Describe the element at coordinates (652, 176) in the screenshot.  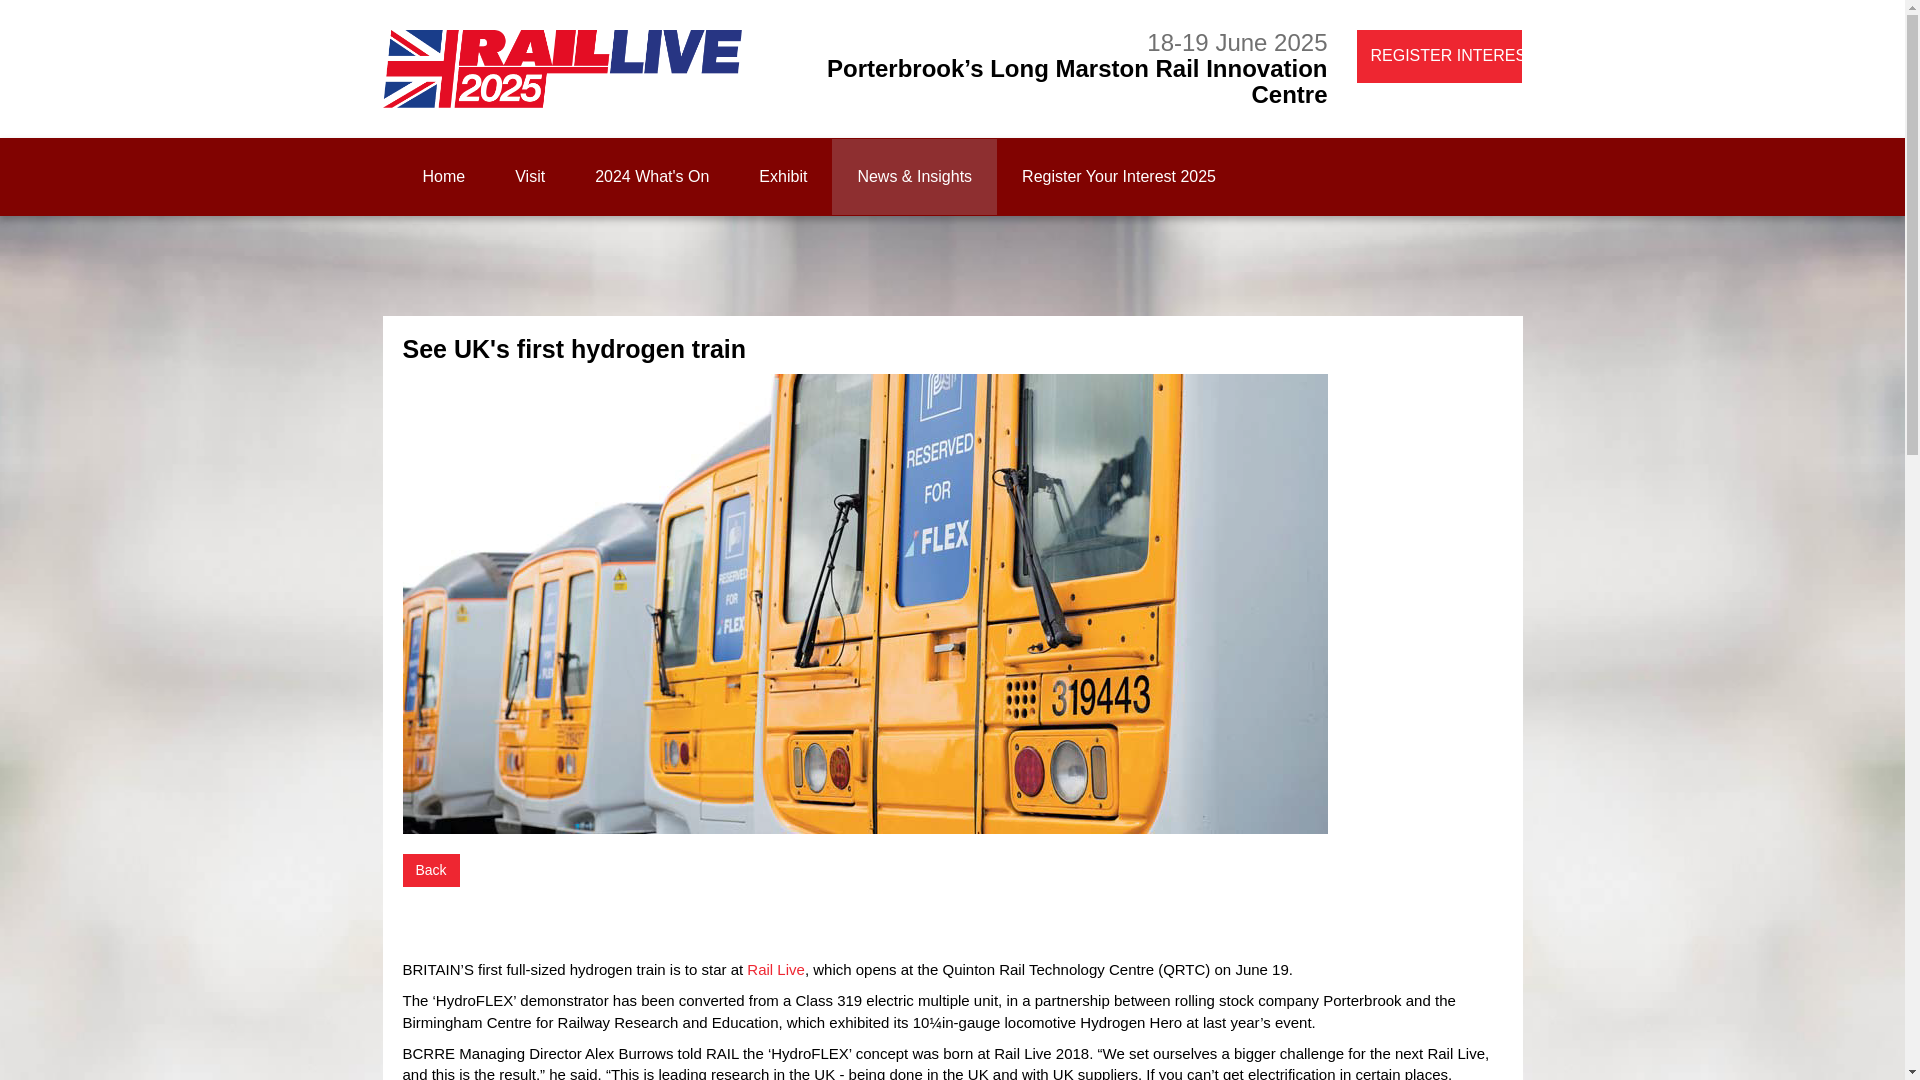
I see `2024 What's On` at that location.